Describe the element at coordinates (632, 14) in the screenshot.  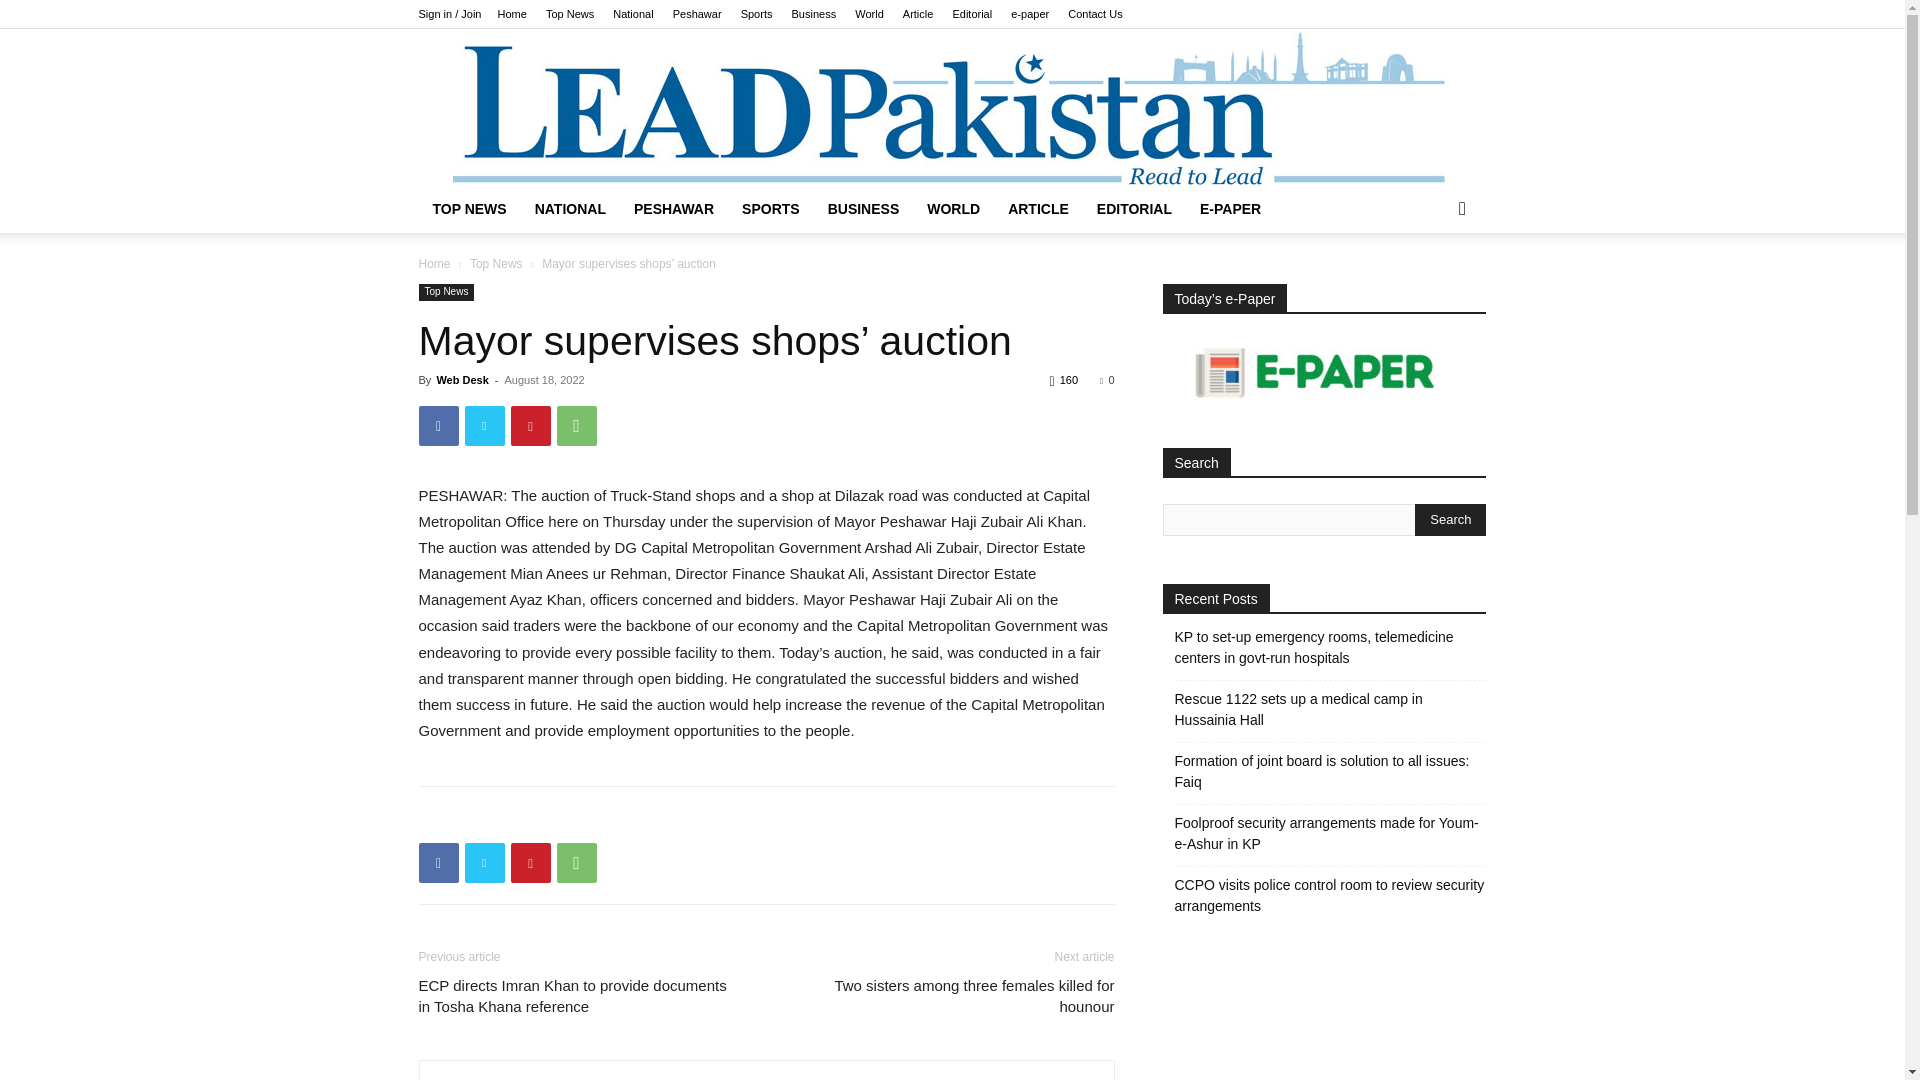
I see `National` at that location.